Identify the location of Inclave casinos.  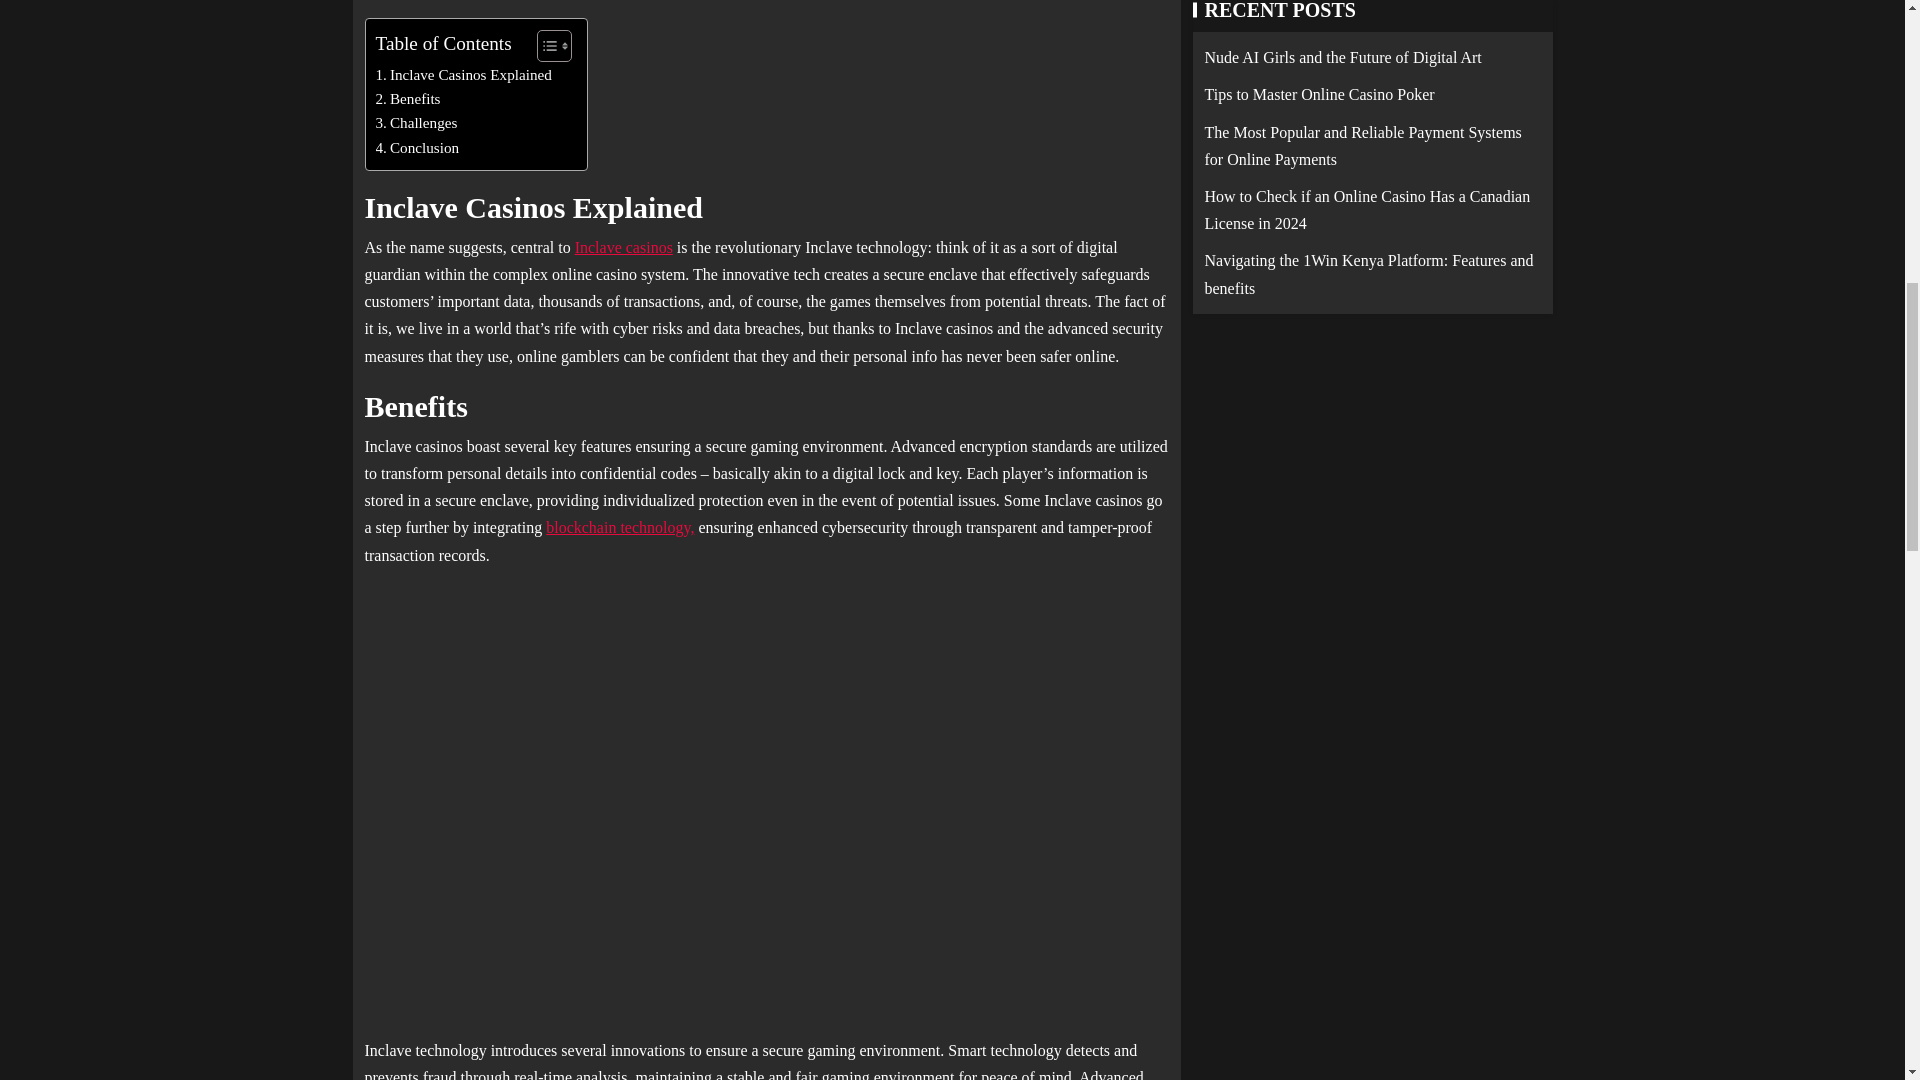
(624, 246).